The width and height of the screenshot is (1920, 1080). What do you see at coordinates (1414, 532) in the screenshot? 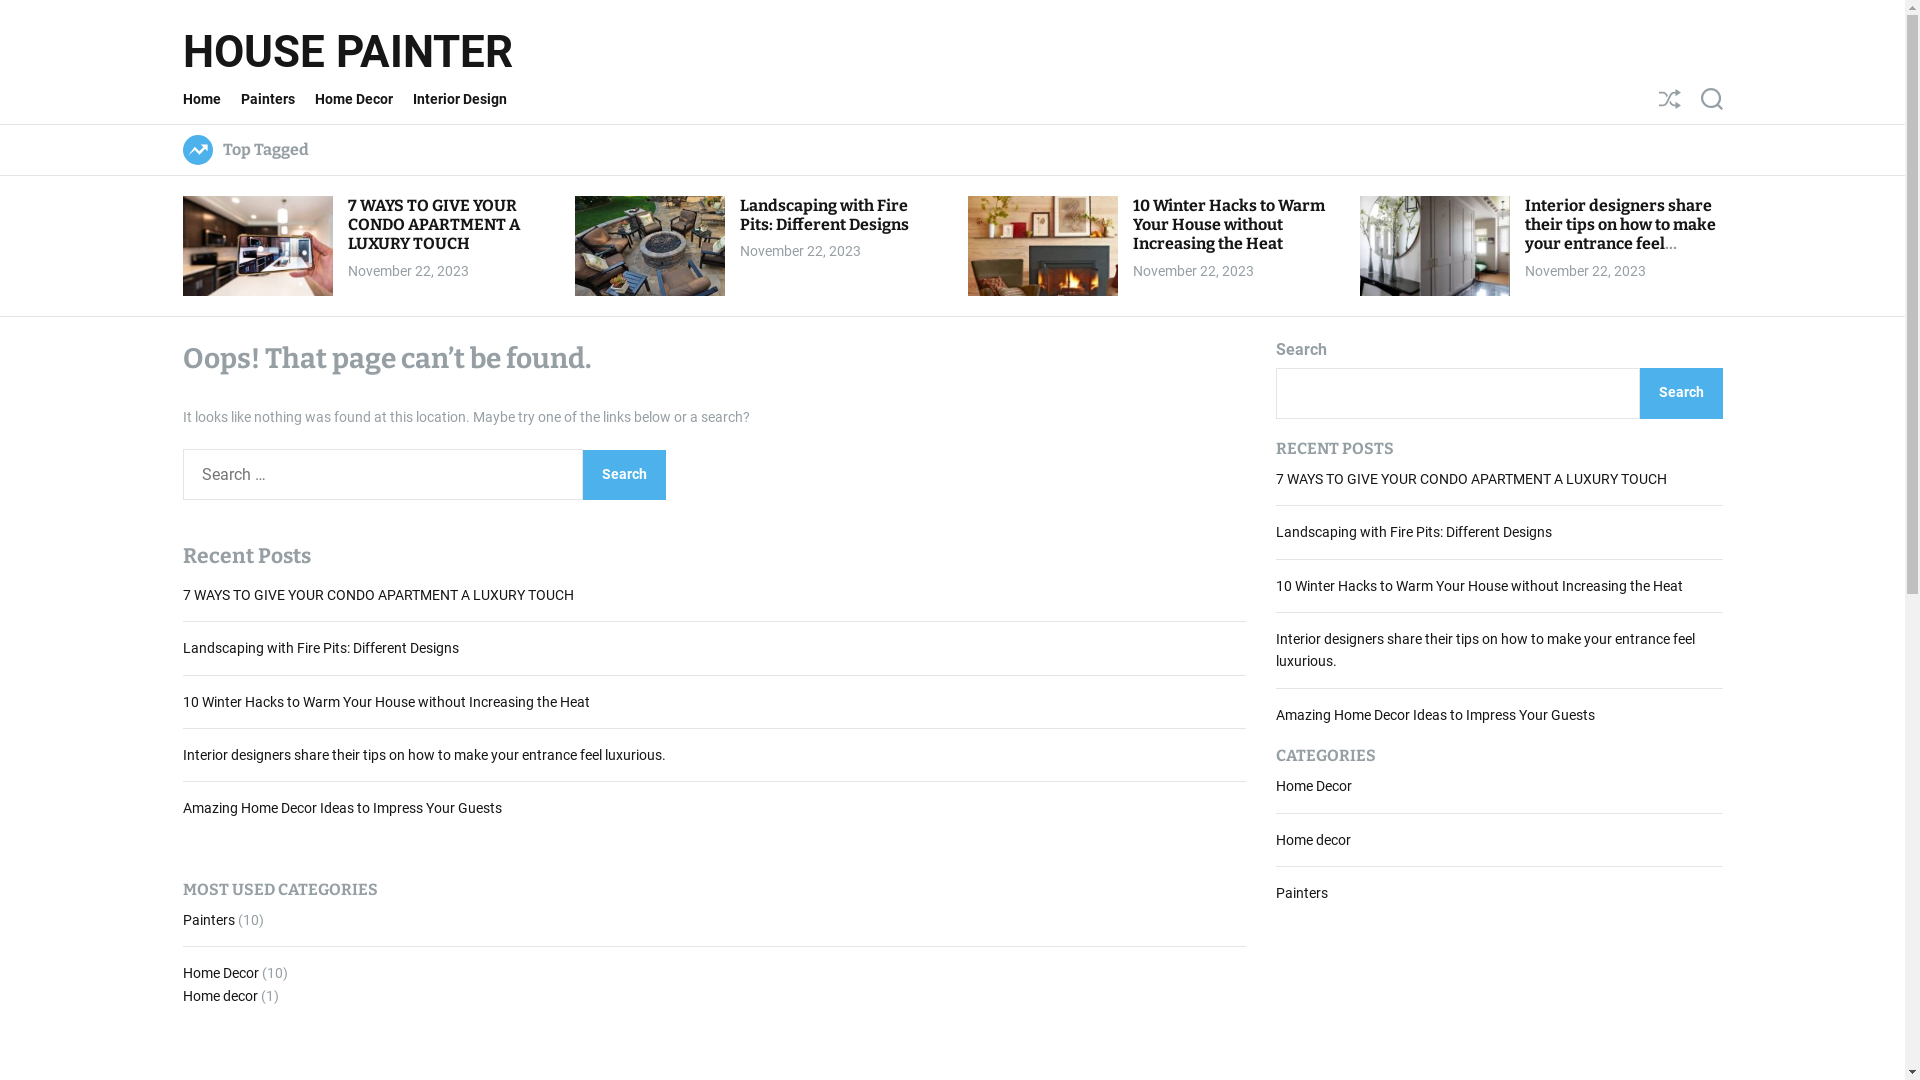
I see `Landscaping with Fire Pits: Different Designs` at bounding box center [1414, 532].